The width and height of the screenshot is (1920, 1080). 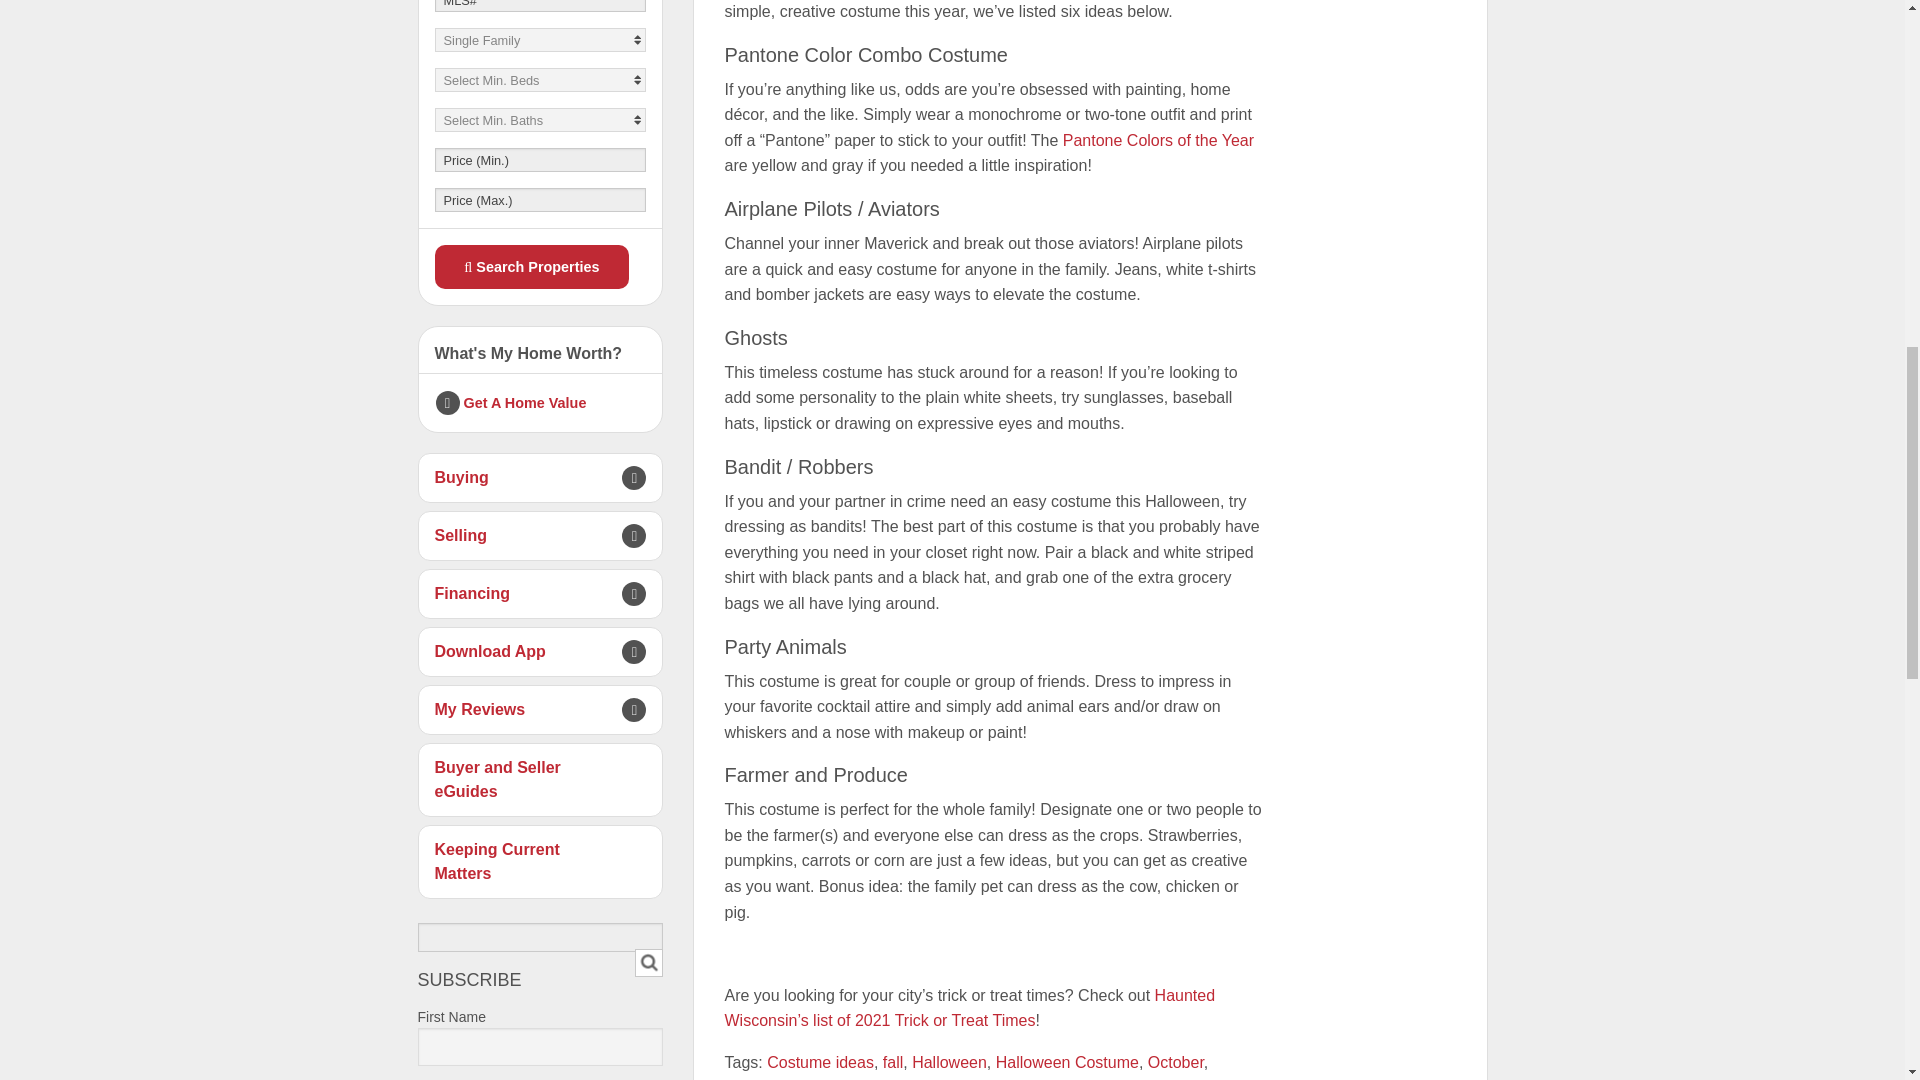 What do you see at coordinates (949, 1062) in the screenshot?
I see `Halloween` at bounding box center [949, 1062].